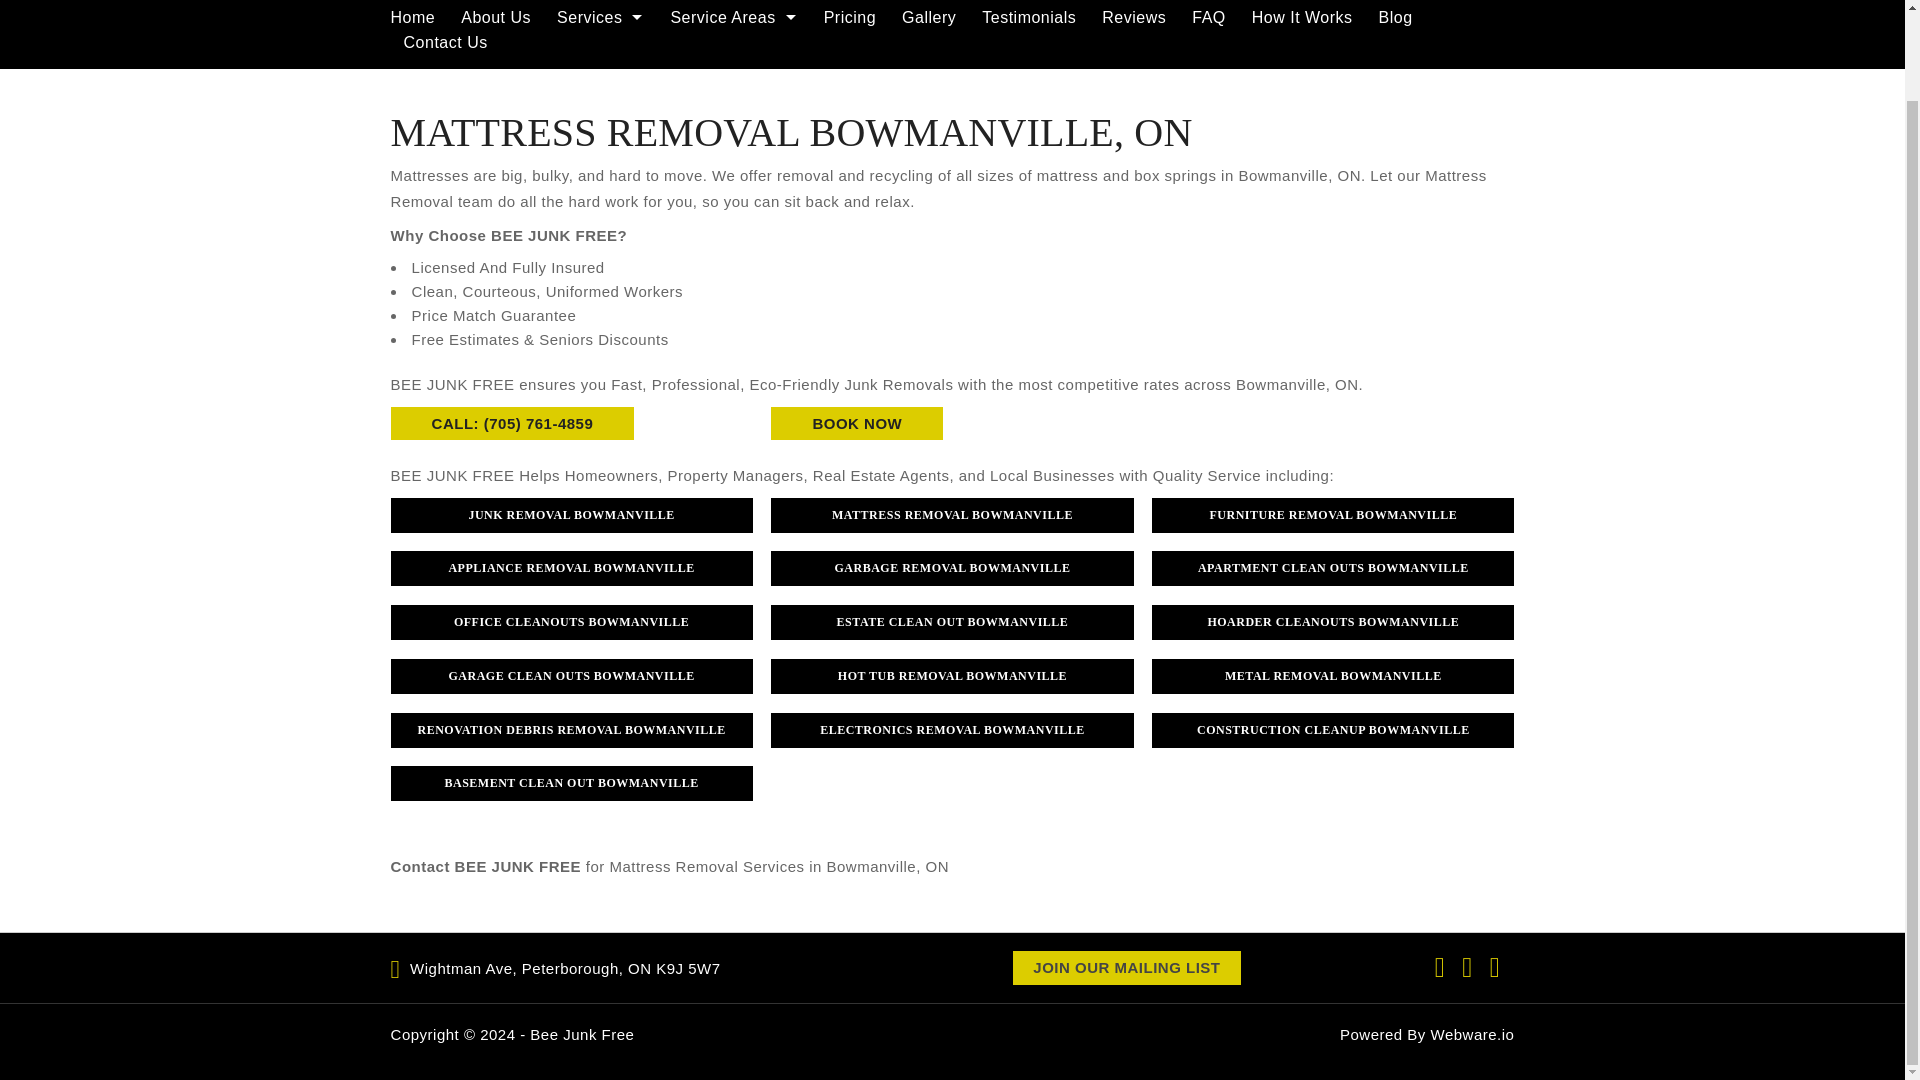 The height and width of the screenshot is (1080, 1920). Describe the element at coordinates (420, 18) in the screenshot. I see `Home` at that location.